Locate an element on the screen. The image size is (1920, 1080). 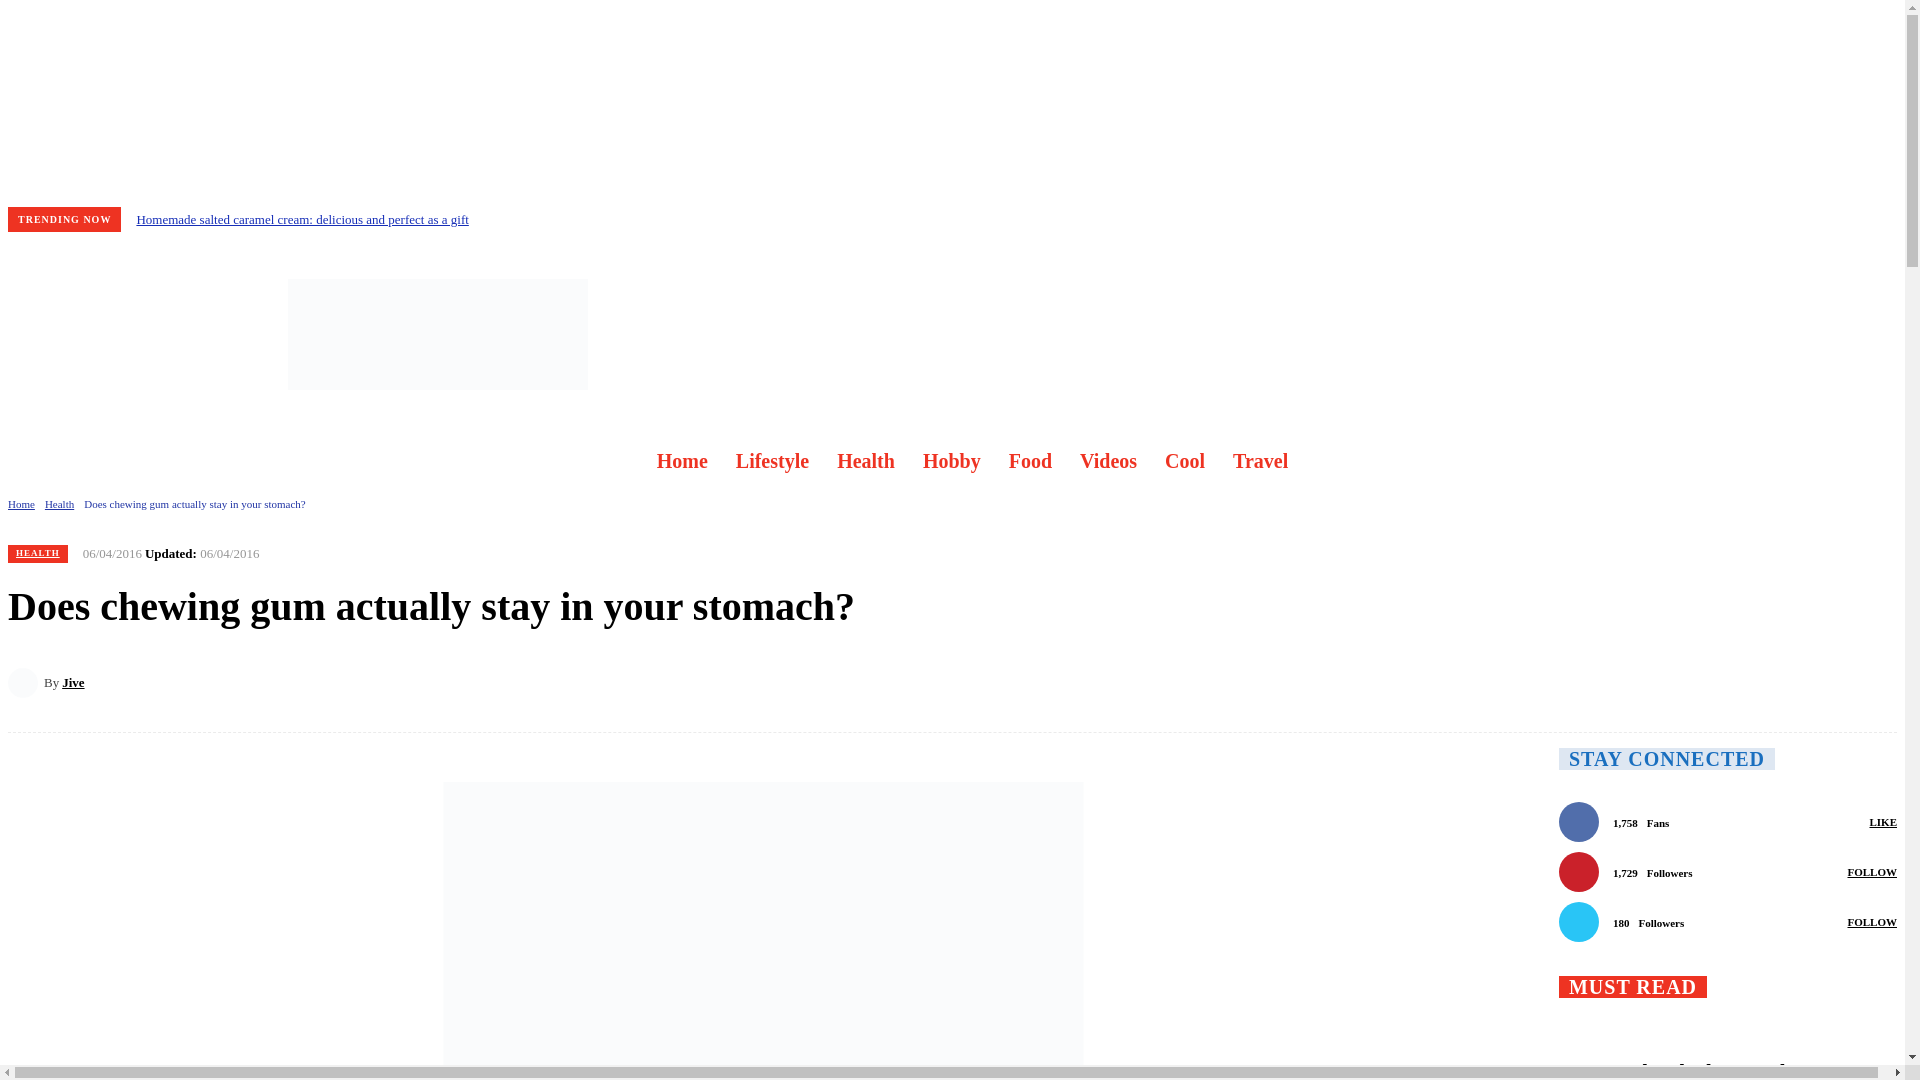
Health is located at coordinates (59, 503).